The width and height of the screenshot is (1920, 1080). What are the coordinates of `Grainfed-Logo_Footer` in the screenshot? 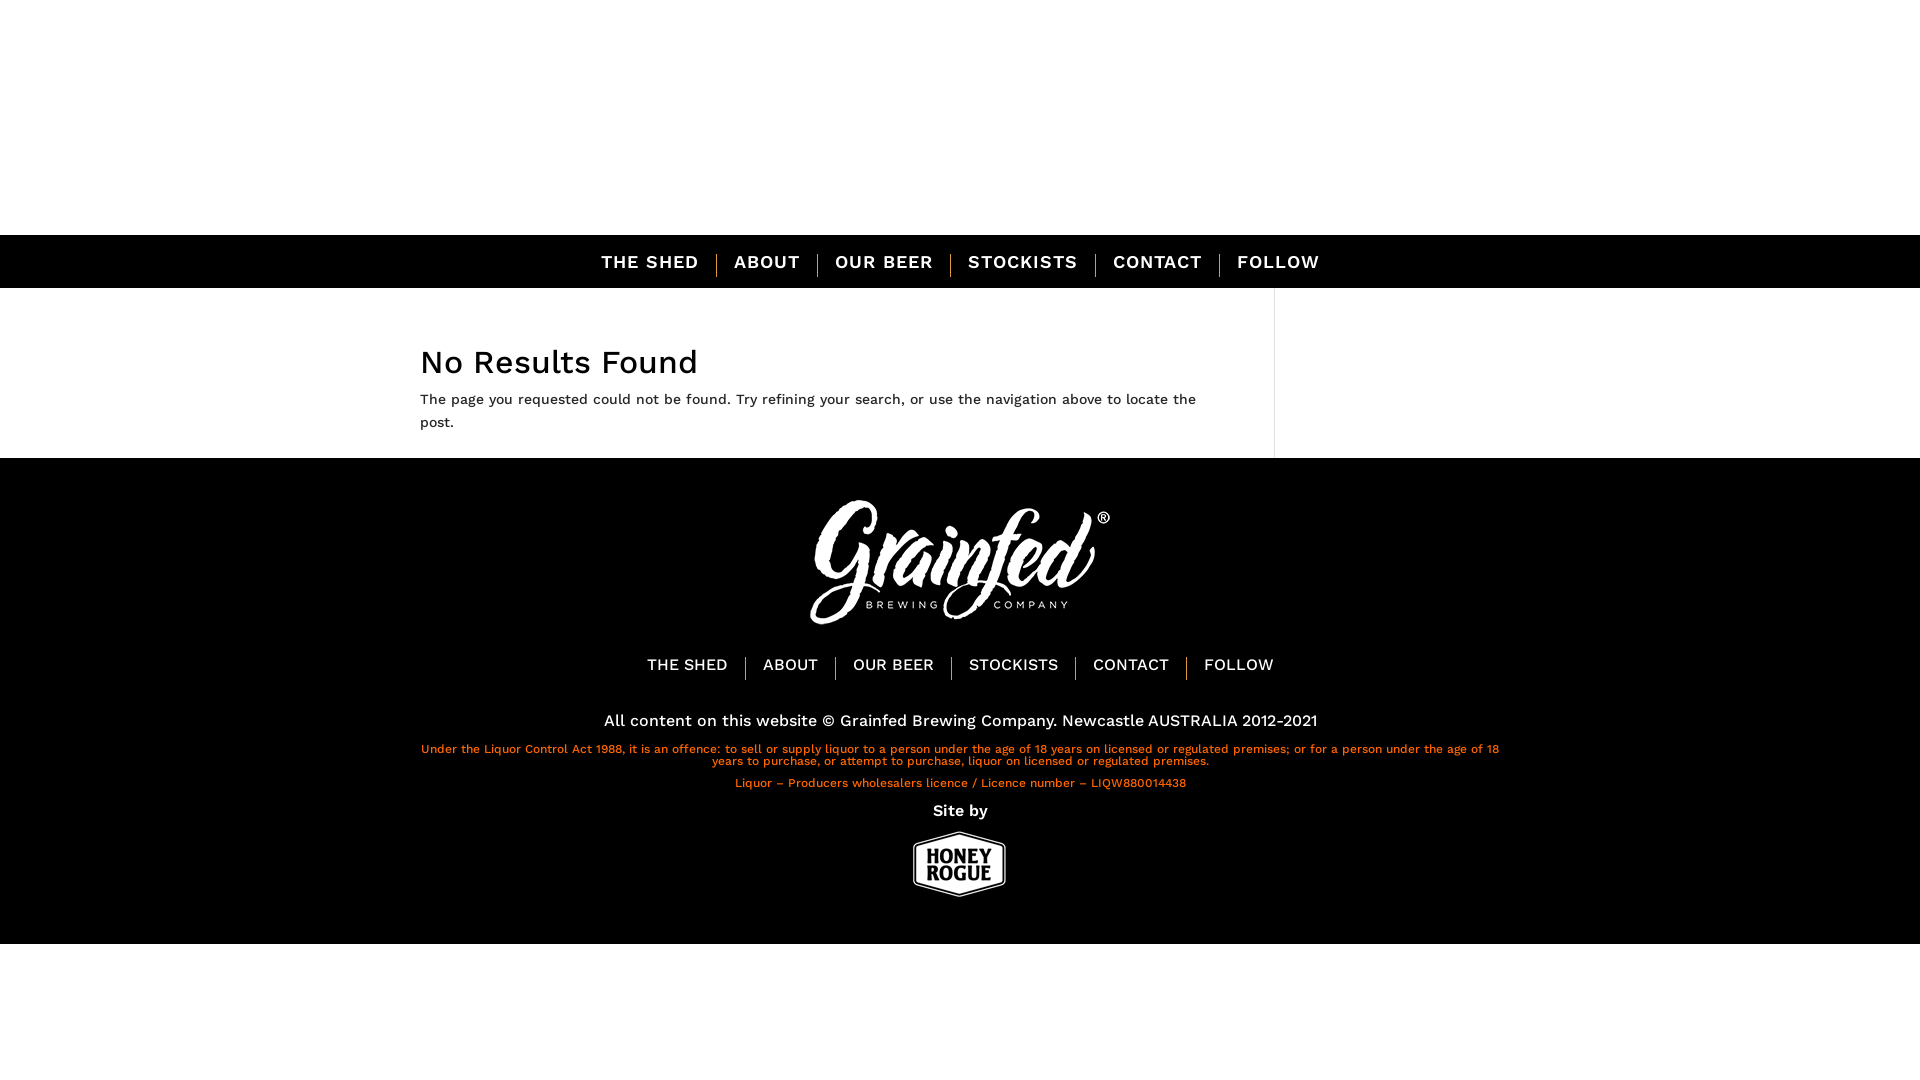 It's located at (960, 563).